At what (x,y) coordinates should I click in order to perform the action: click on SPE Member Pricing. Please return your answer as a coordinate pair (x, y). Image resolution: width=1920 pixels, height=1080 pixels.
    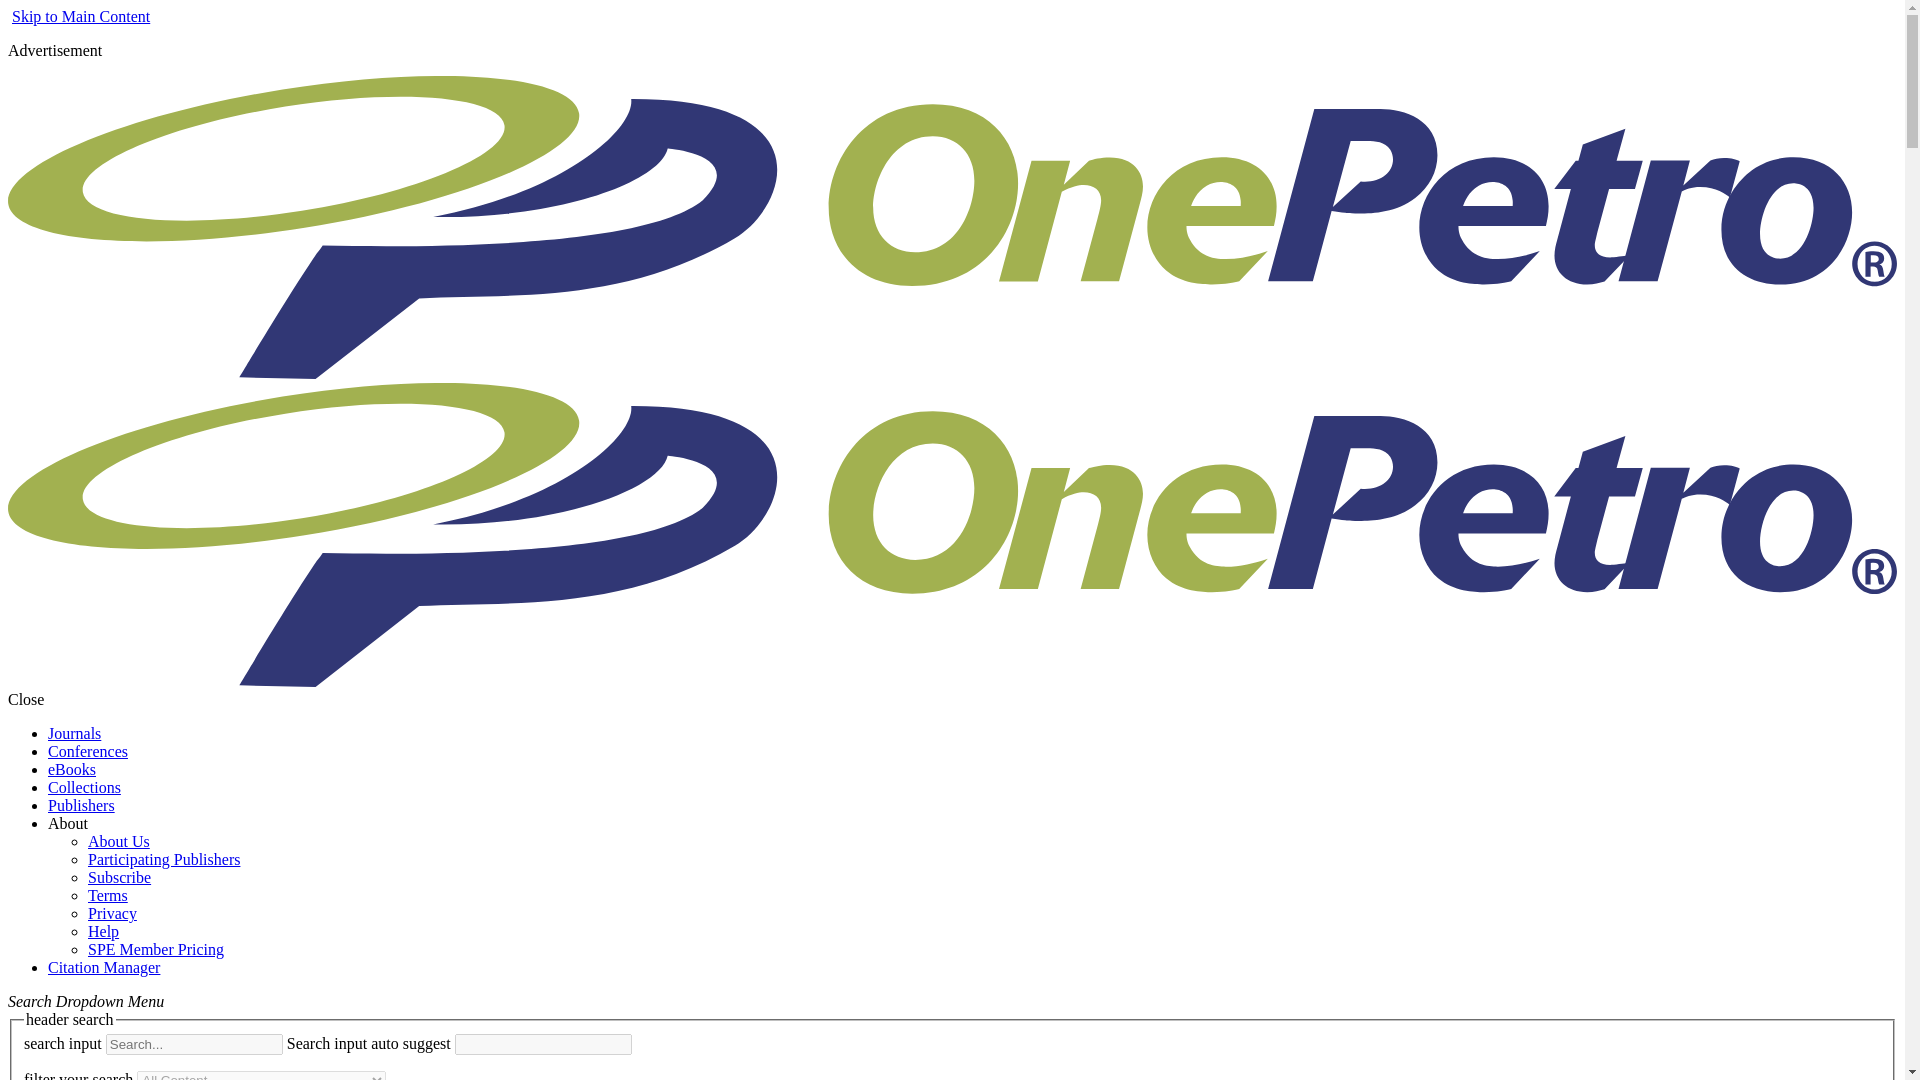
    Looking at the image, I should click on (156, 948).